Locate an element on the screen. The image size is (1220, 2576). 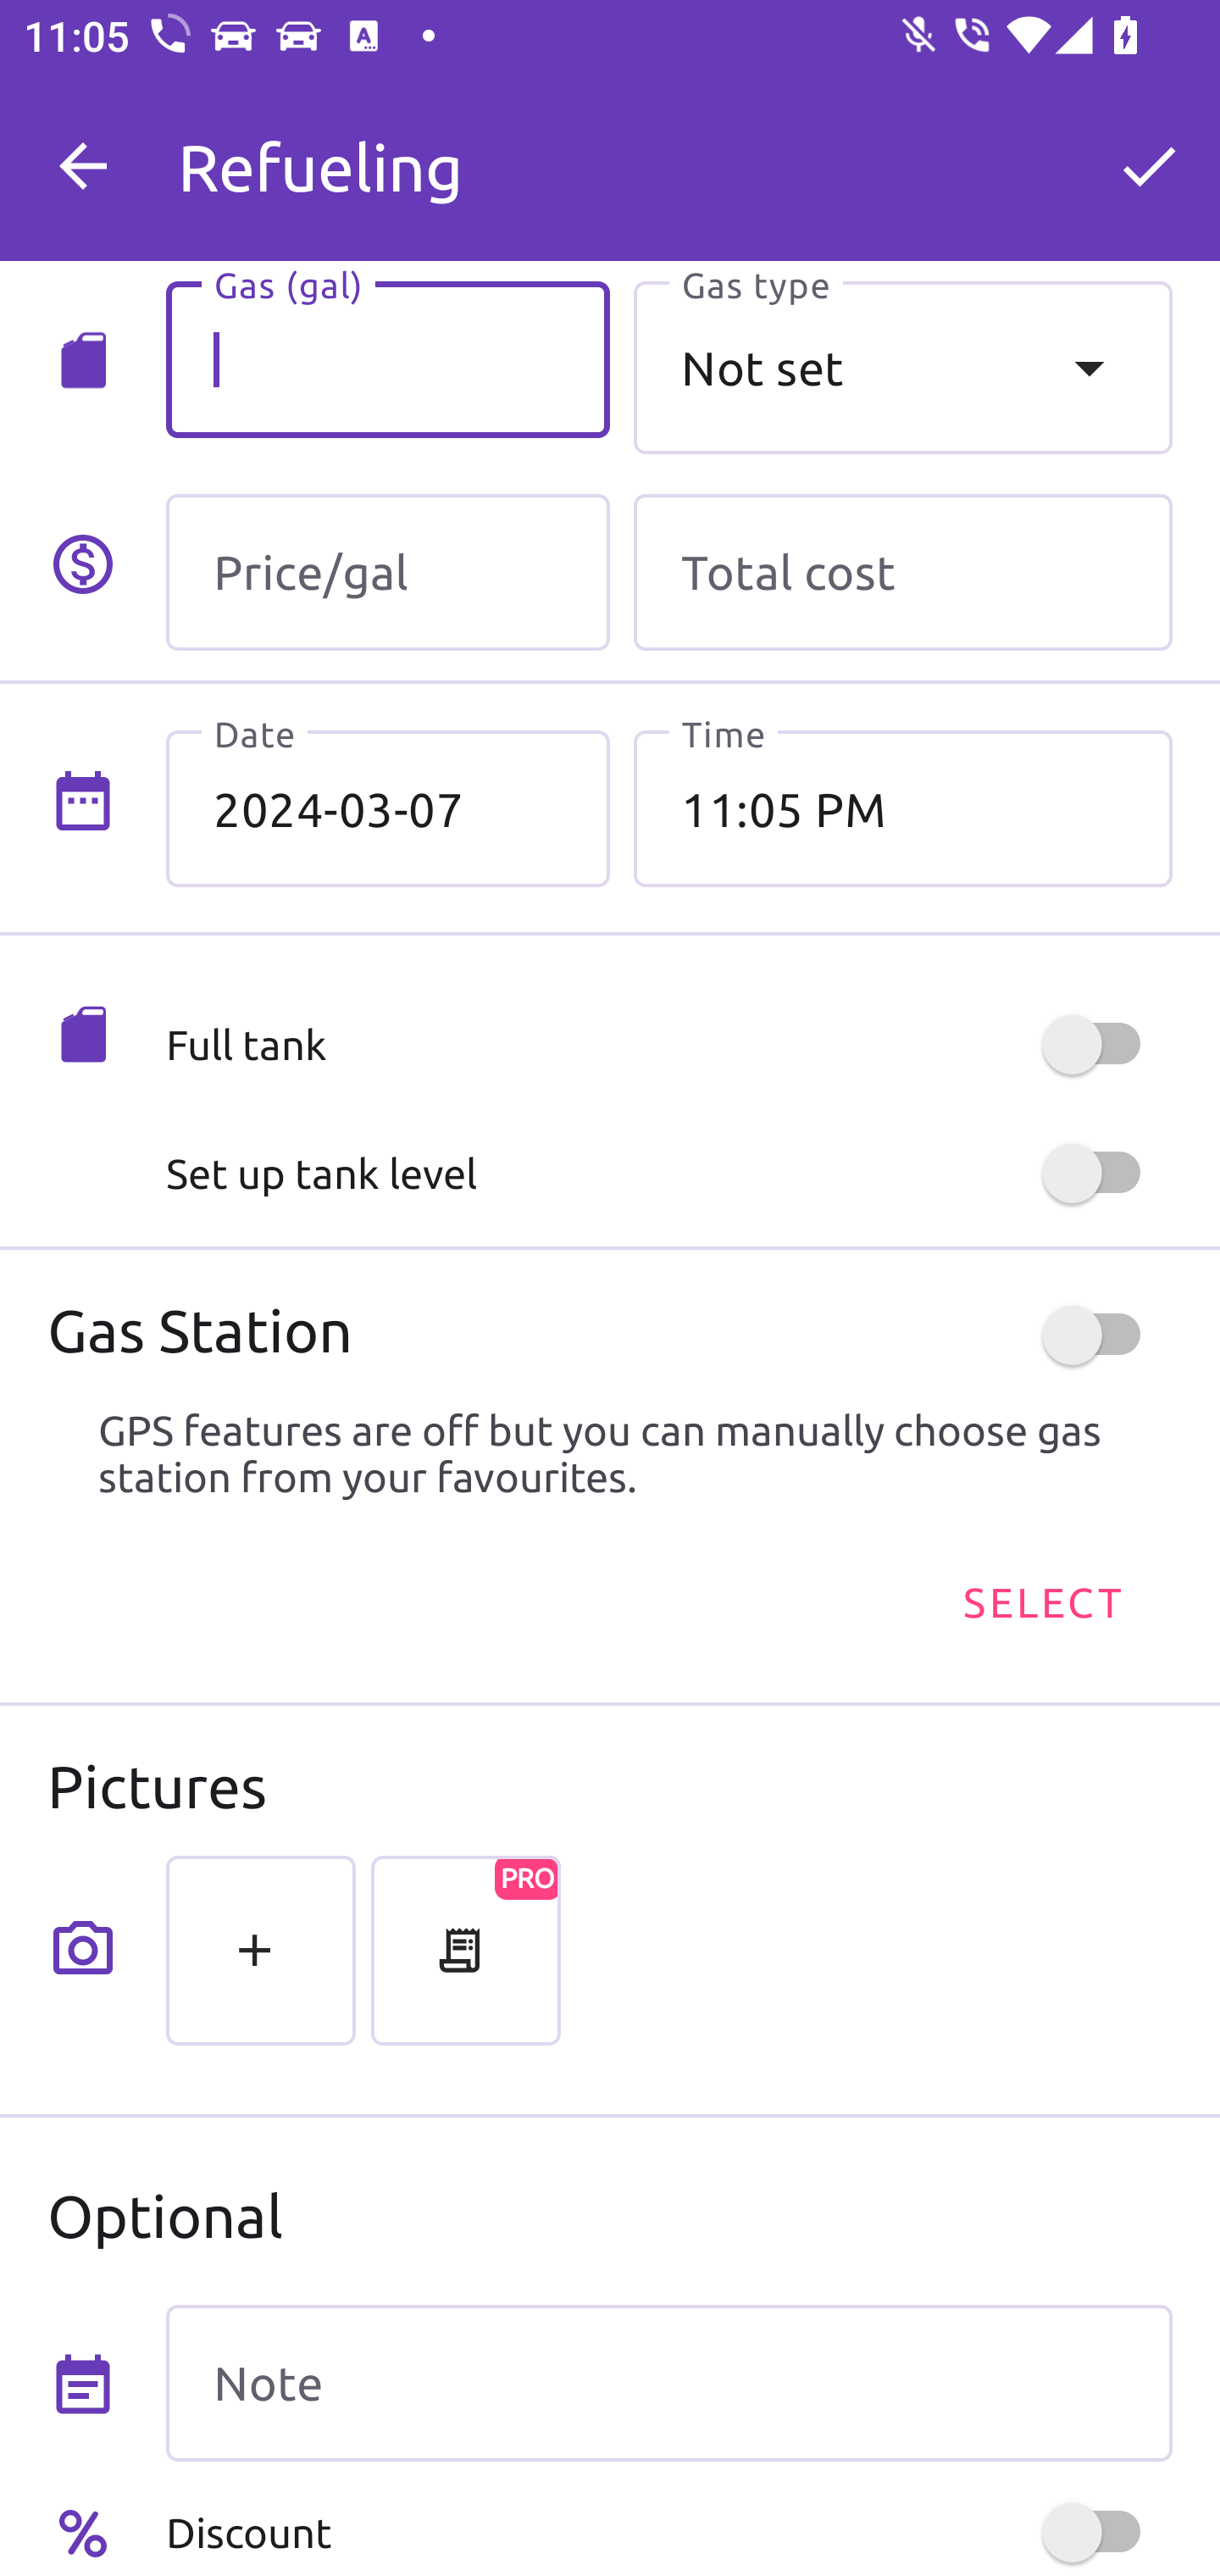
Discount is located at coordinates (668, 2532).